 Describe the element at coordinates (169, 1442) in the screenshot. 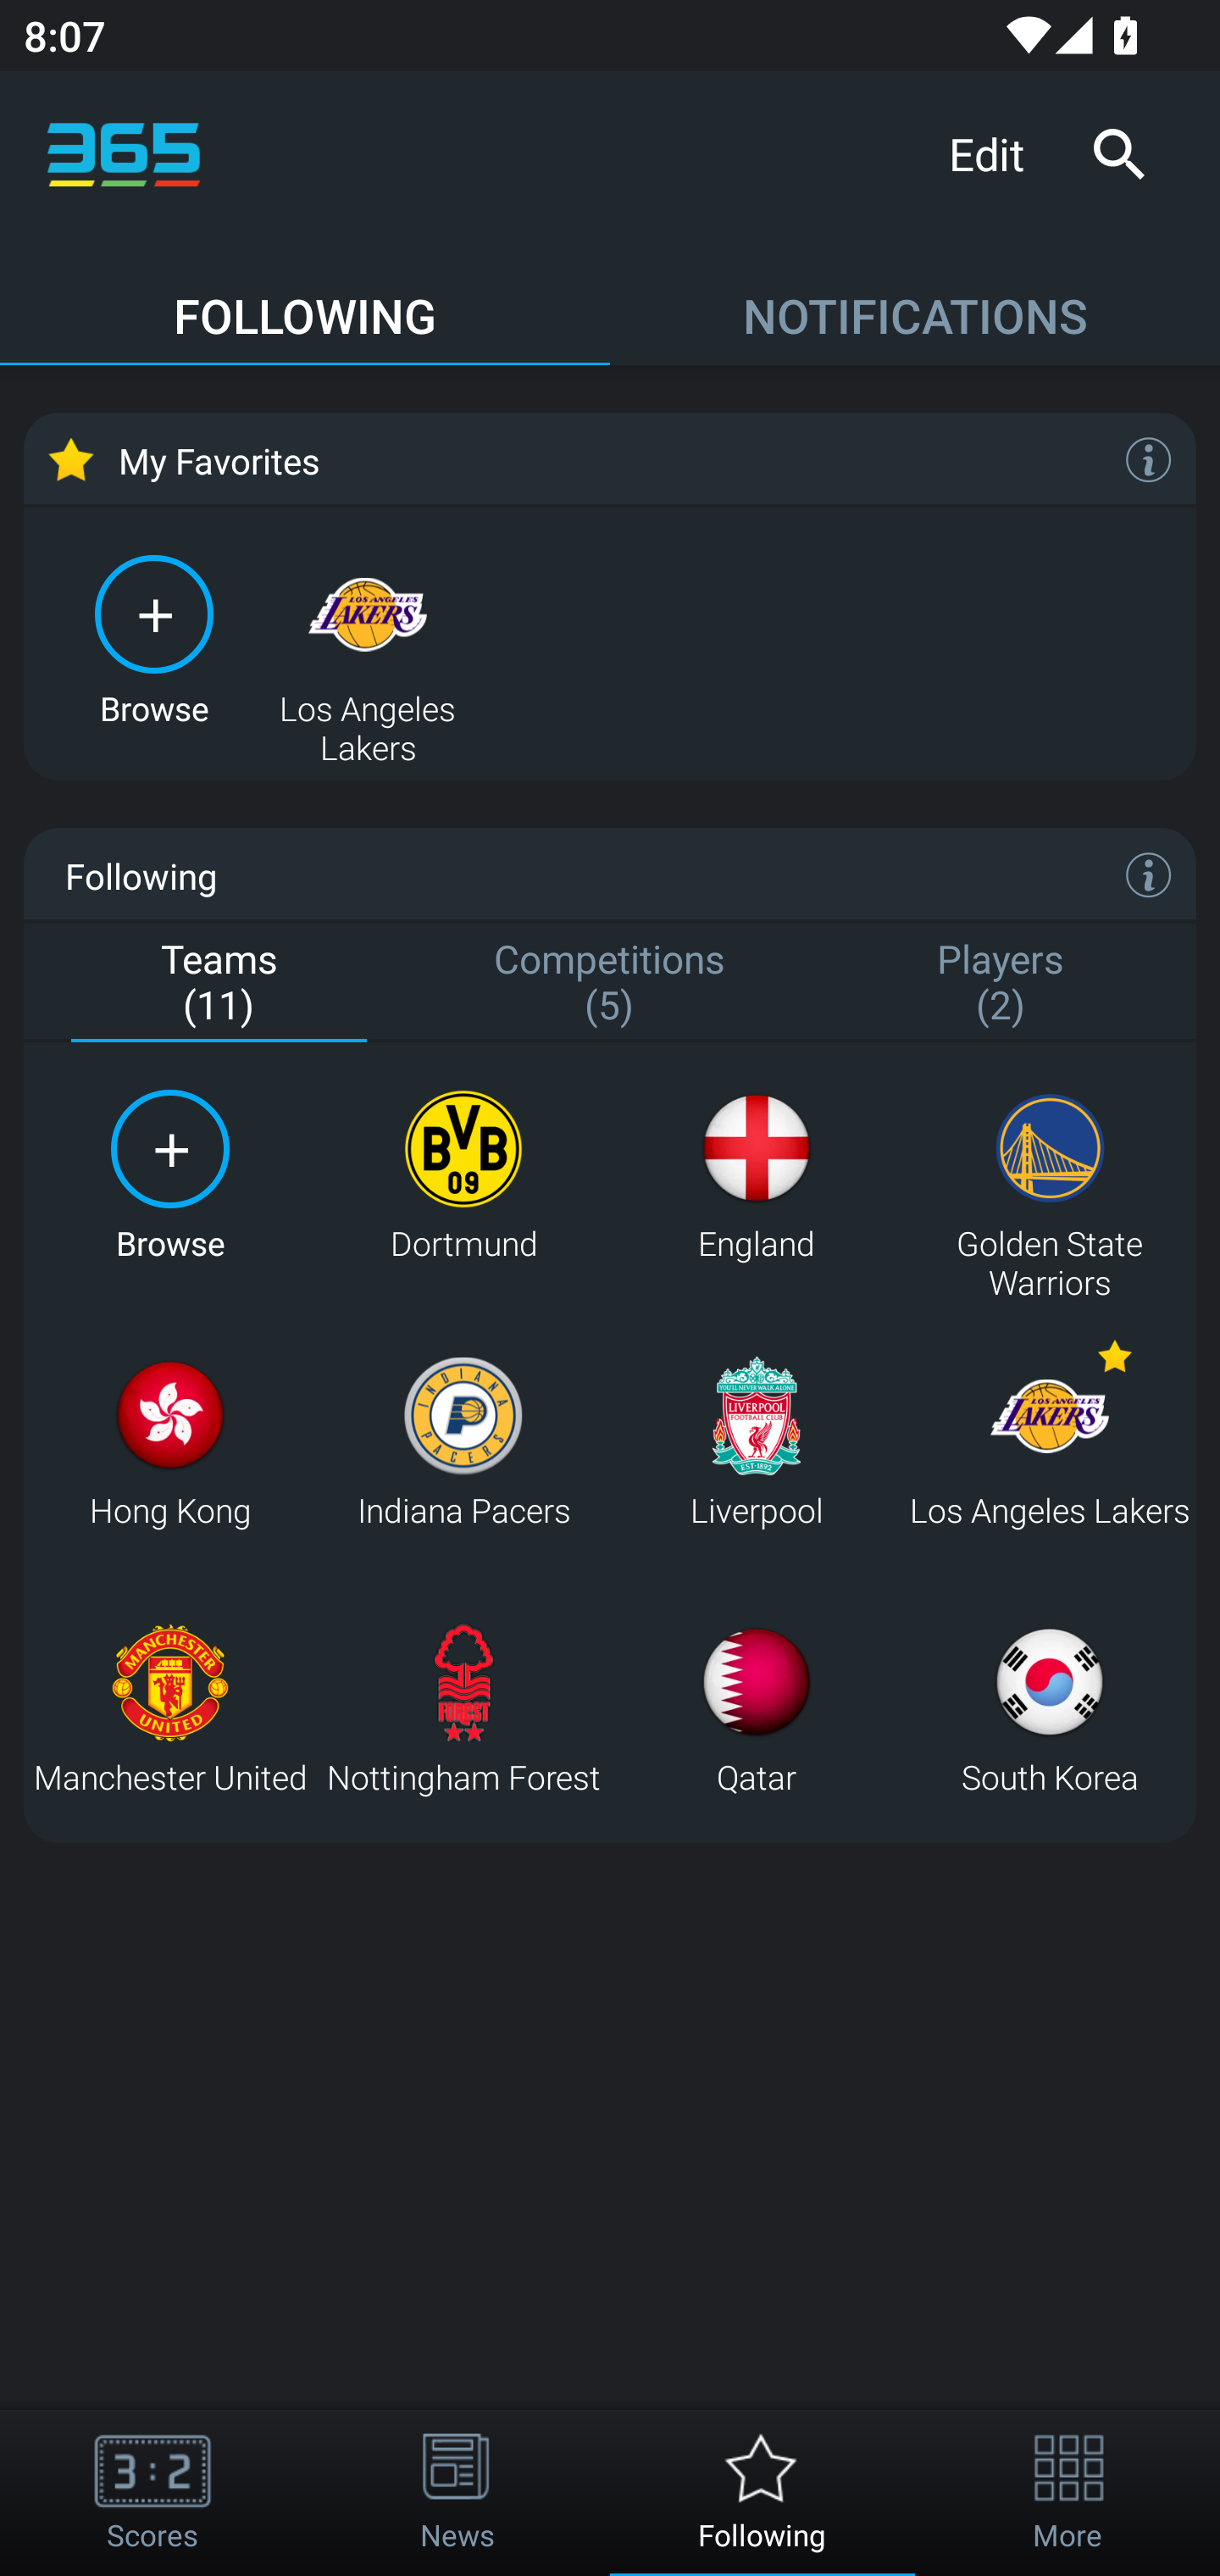

I see `Hong Kong` at that location.